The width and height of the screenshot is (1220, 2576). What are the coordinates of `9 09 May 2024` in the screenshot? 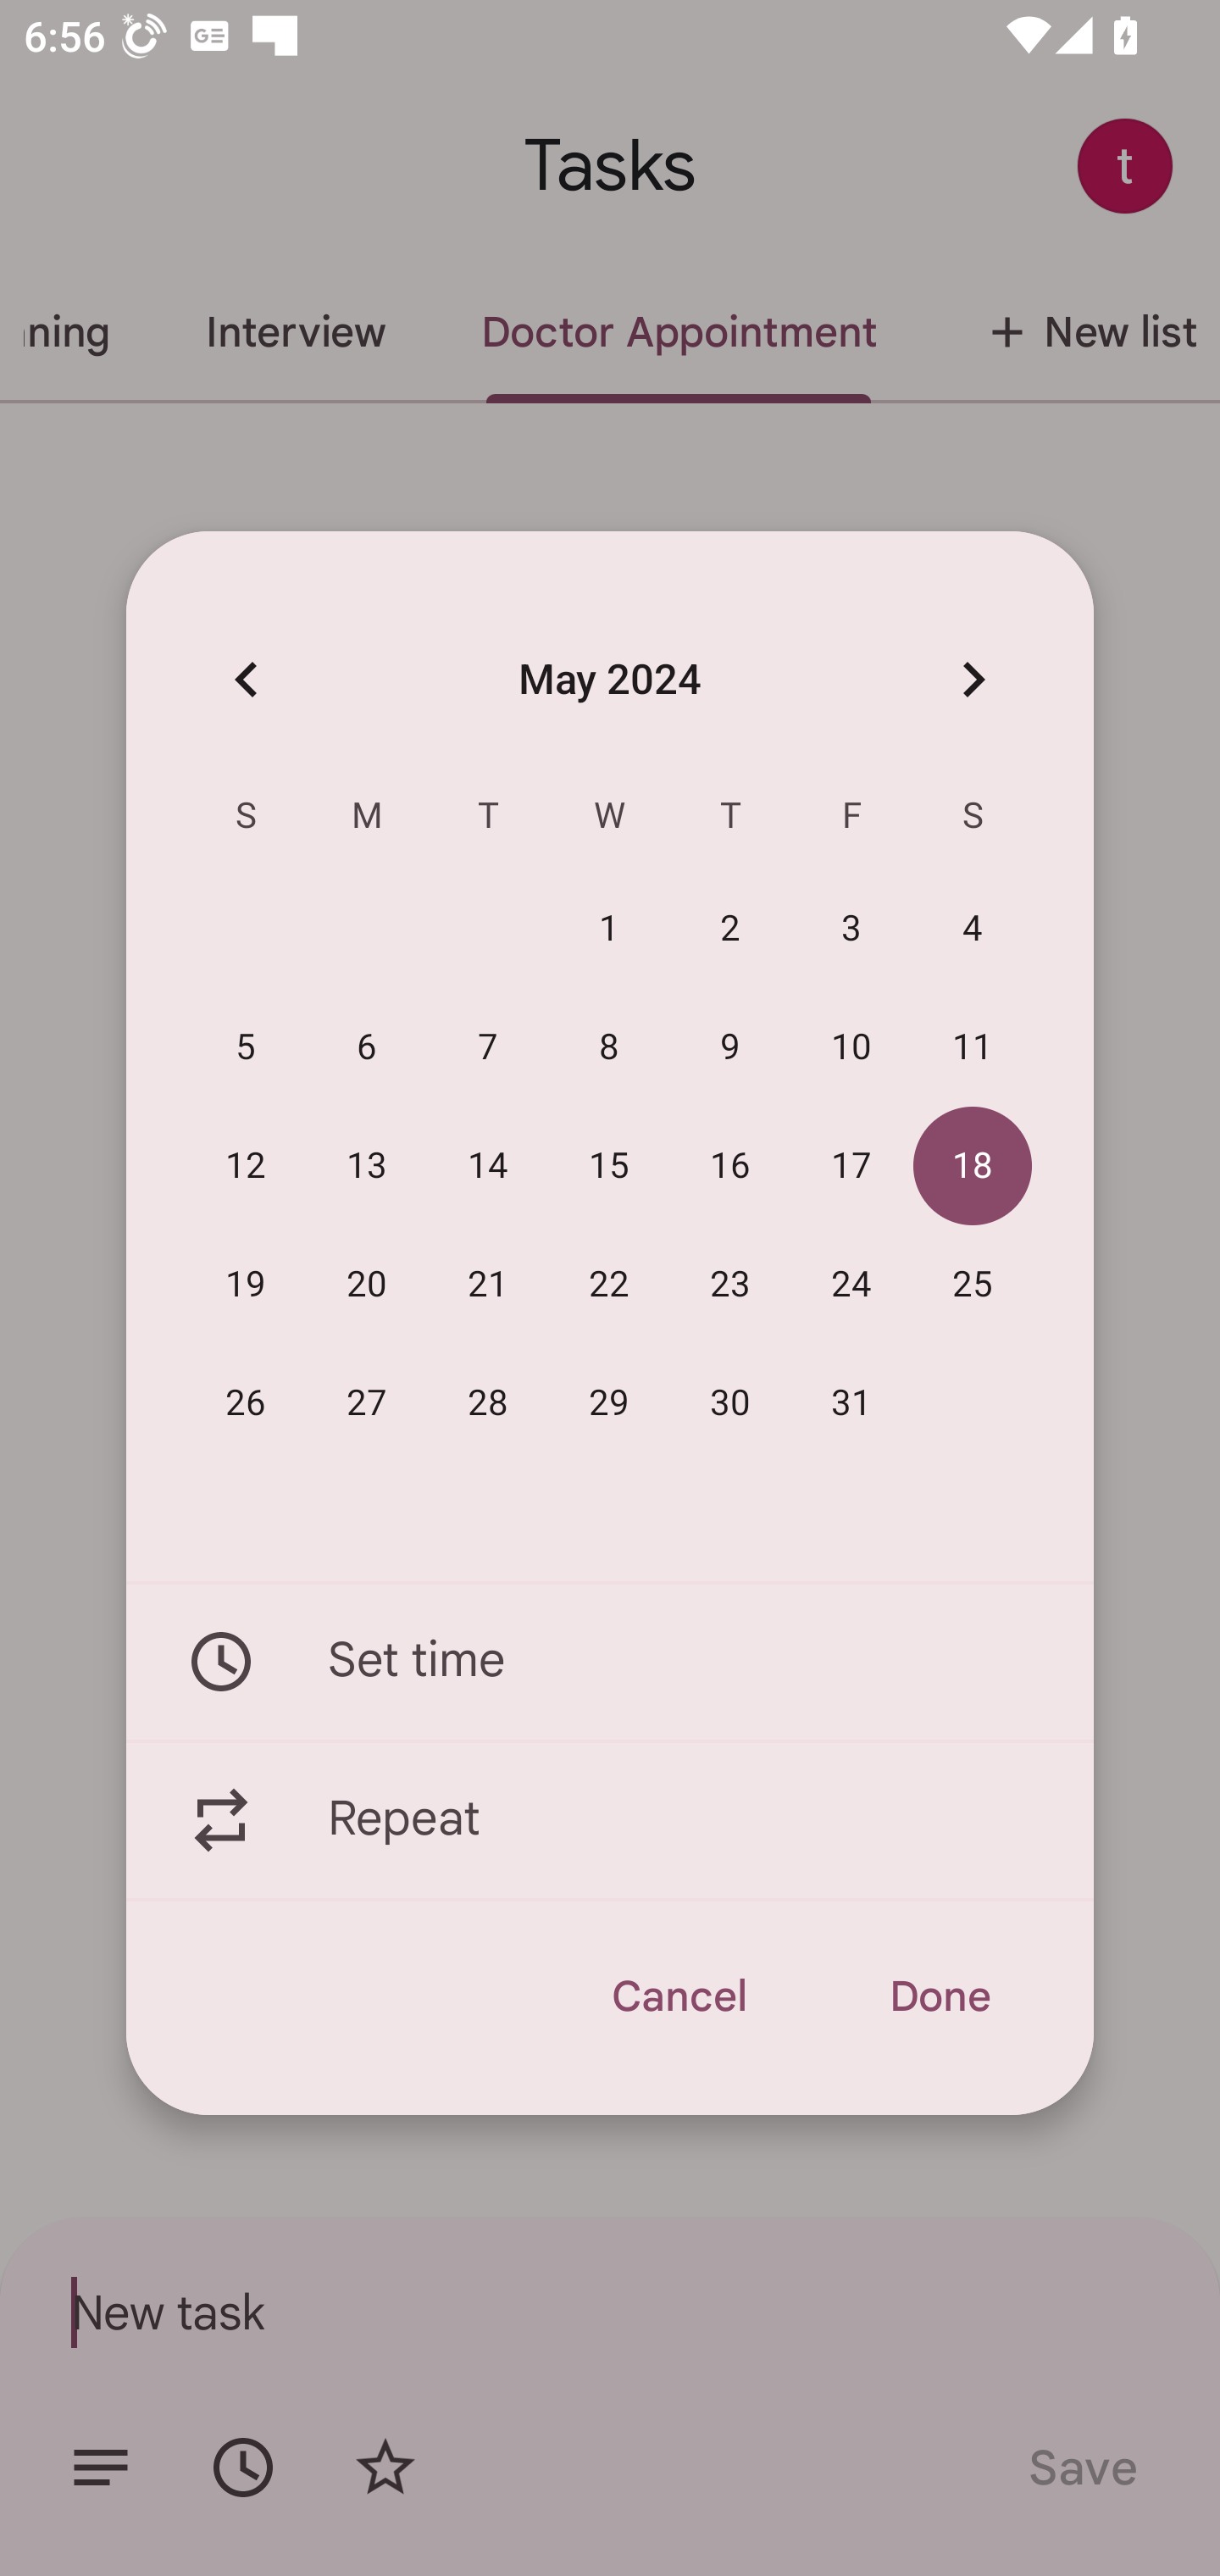 It's located at (730, 1048).